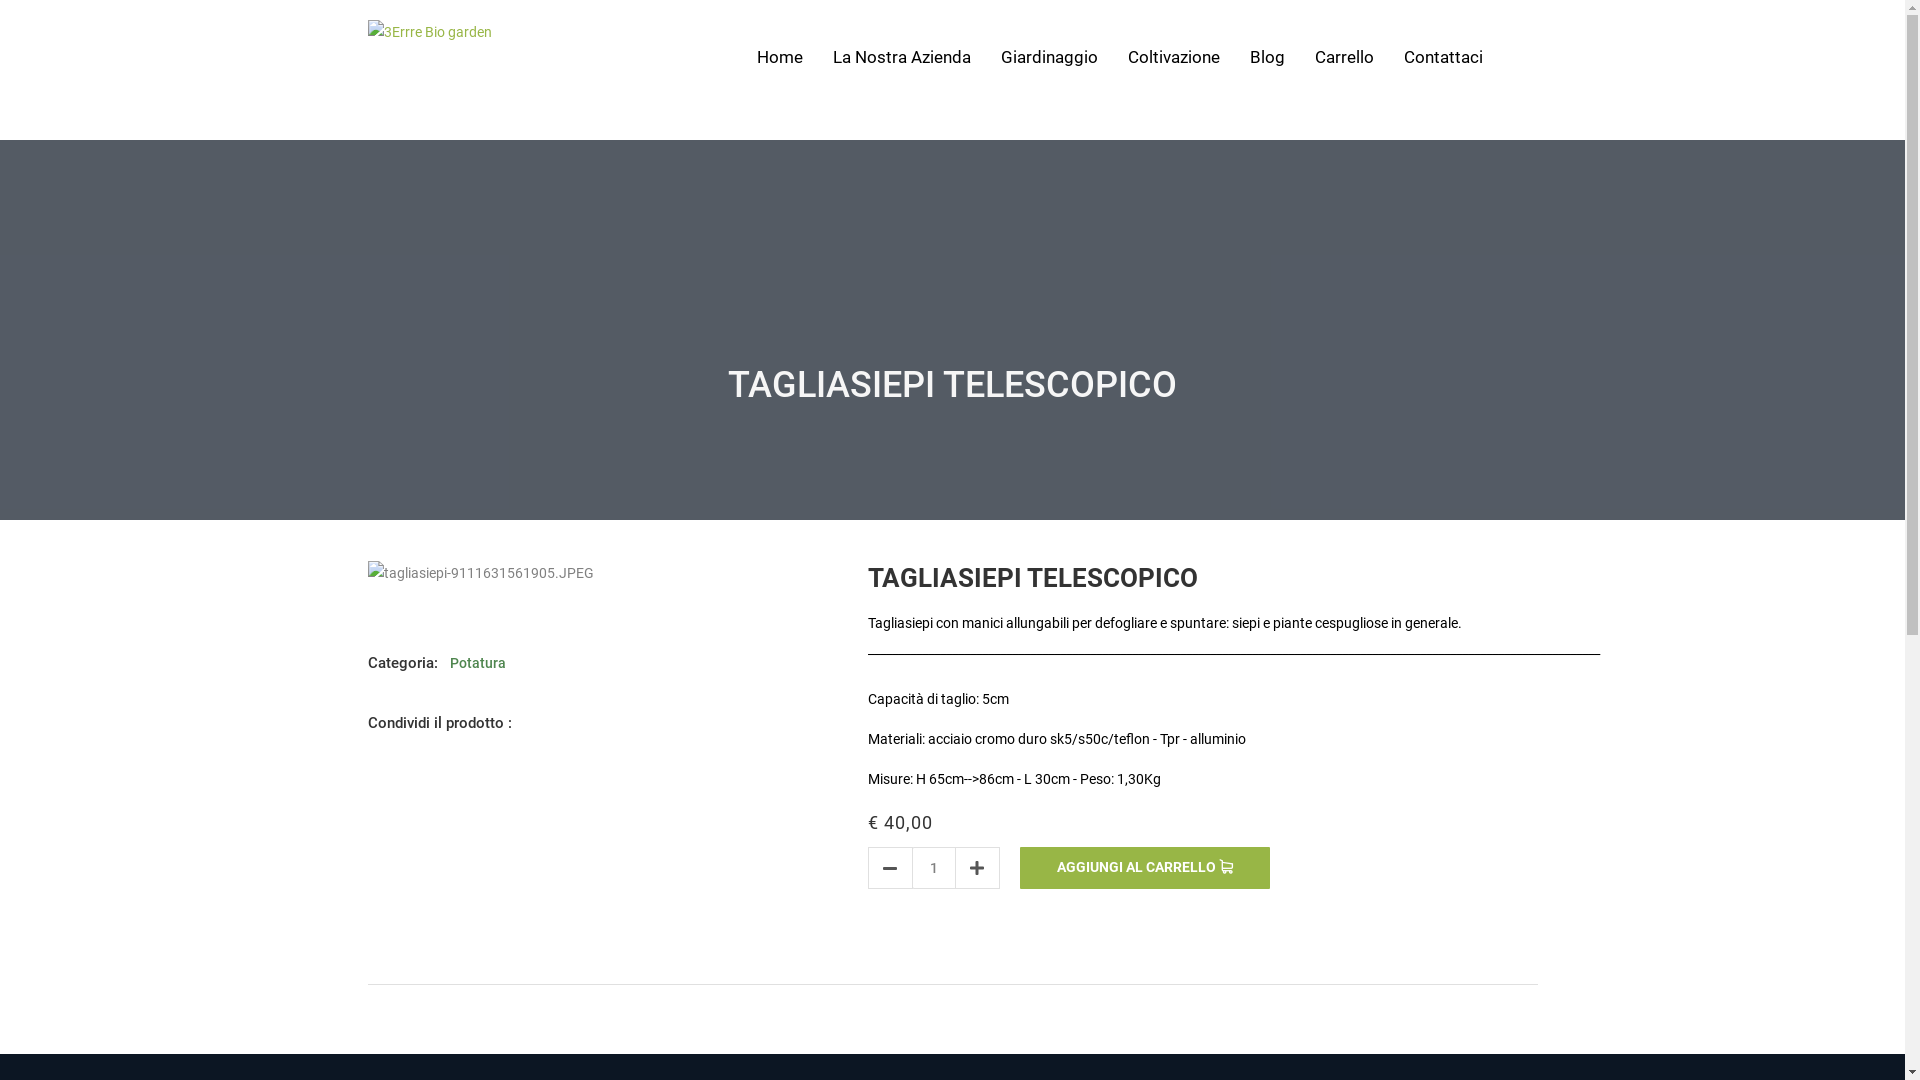 The width and height of the screenshot is (1920, 1080). I want to click on Blog, so click(1268, 57).